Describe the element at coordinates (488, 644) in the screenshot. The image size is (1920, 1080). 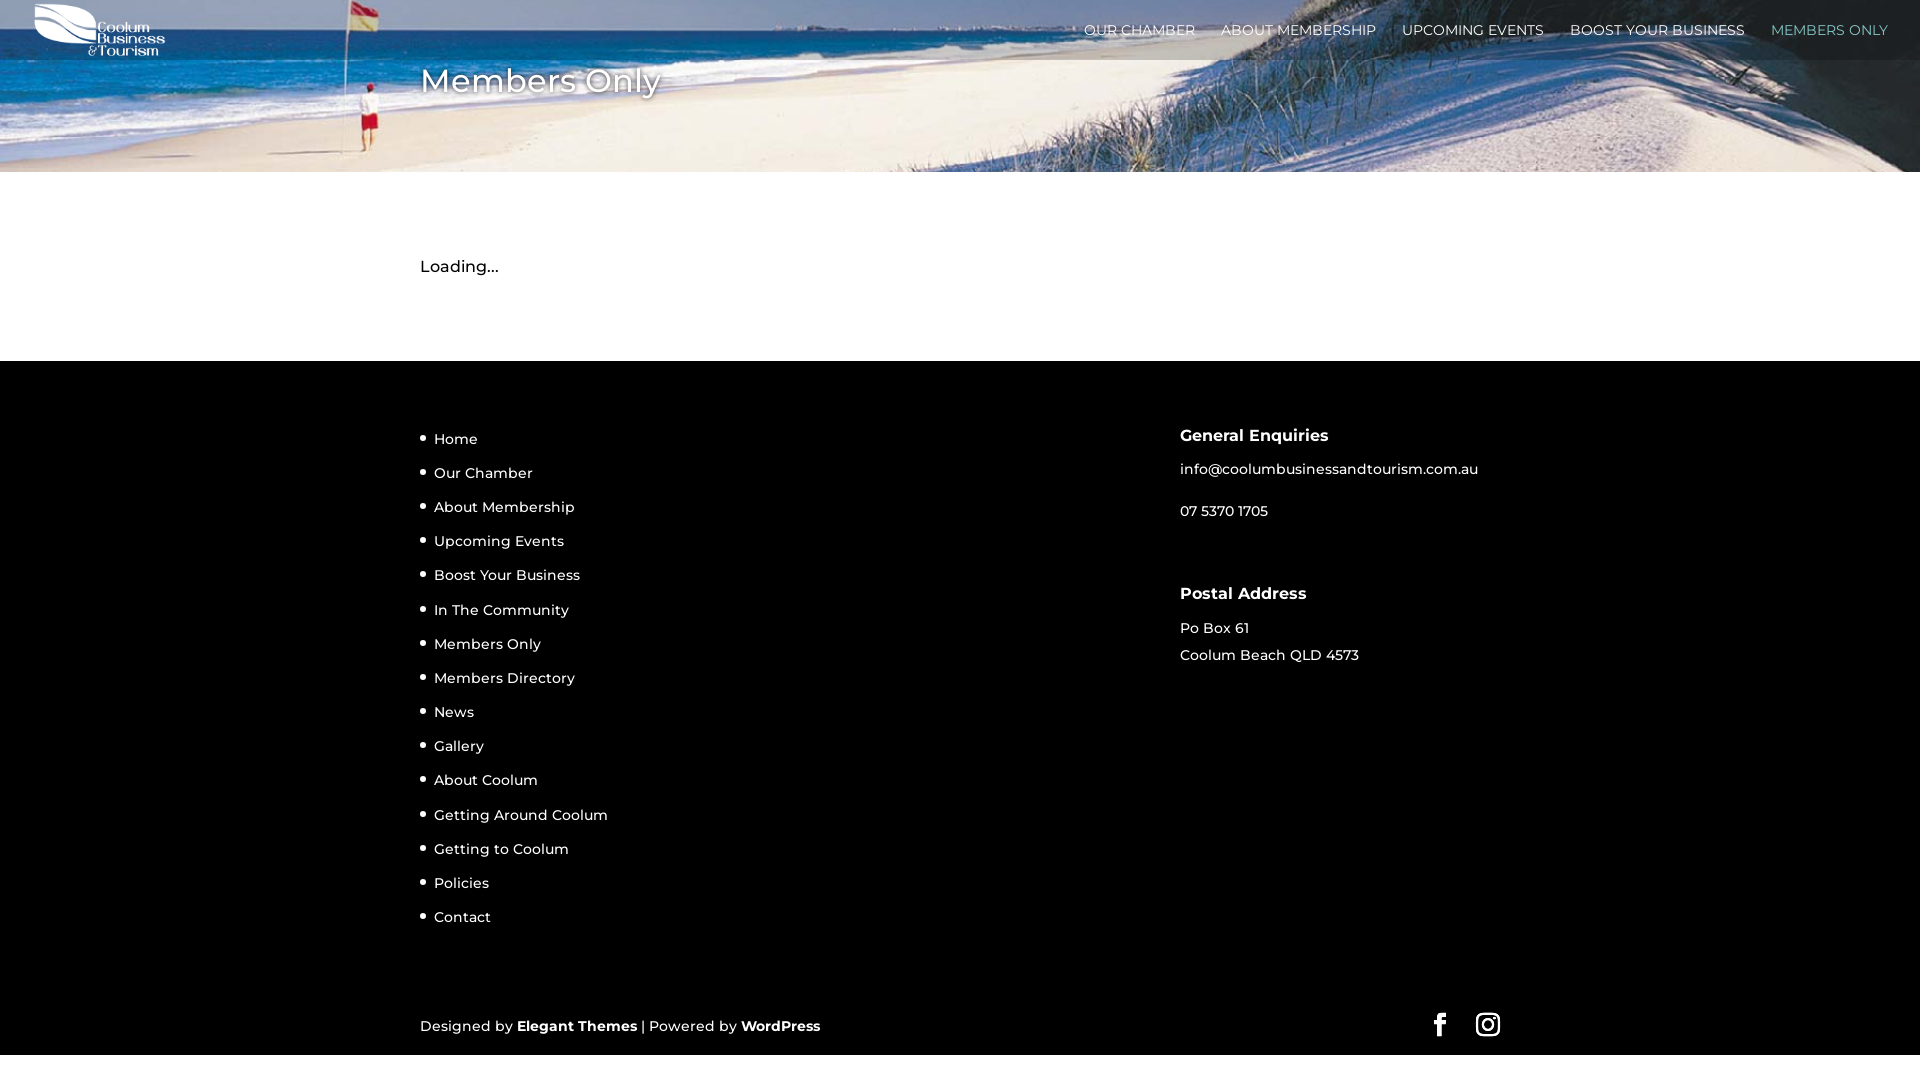
I see `Members Only` at that location.